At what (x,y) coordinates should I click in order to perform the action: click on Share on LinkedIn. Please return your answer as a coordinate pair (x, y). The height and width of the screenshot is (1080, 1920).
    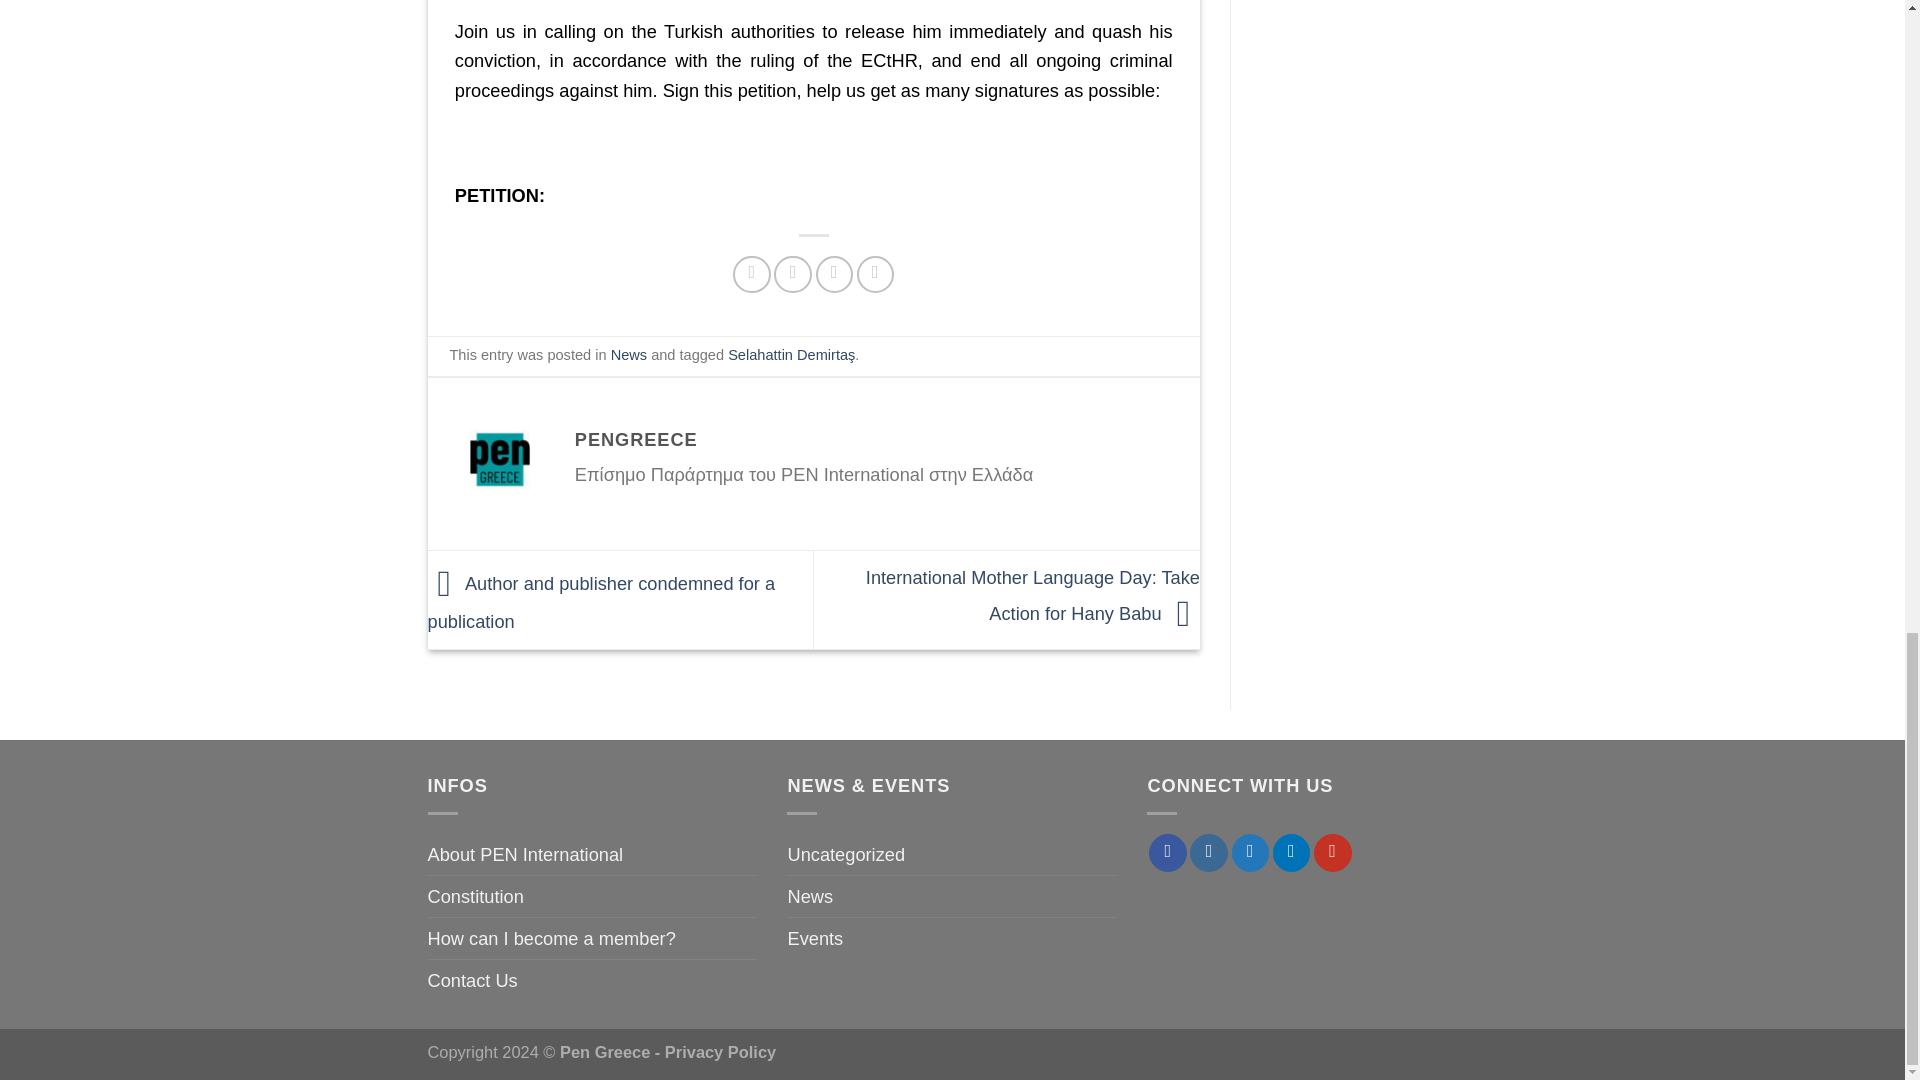
    Looking at the image, I should click on (875, 274).